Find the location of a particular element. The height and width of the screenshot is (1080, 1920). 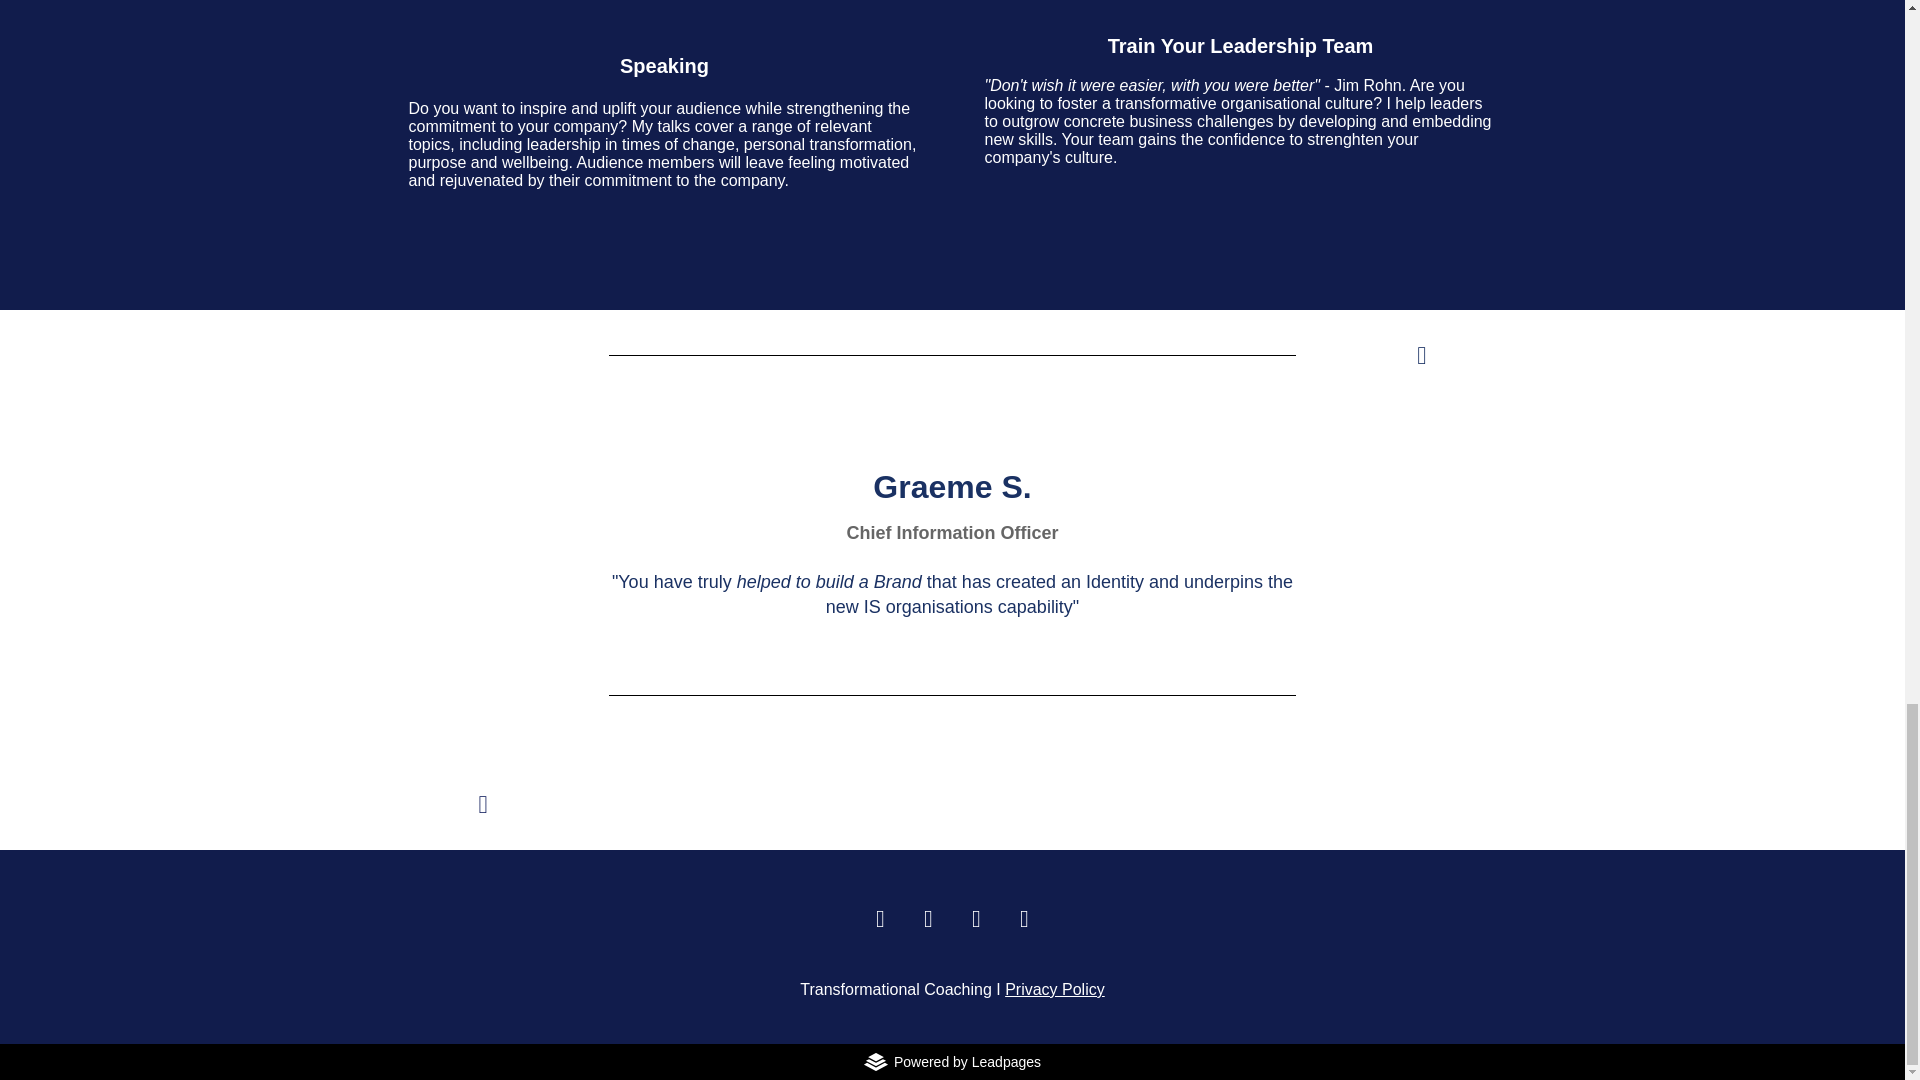

Privacy Policy is located at coordinates (1054, 988).